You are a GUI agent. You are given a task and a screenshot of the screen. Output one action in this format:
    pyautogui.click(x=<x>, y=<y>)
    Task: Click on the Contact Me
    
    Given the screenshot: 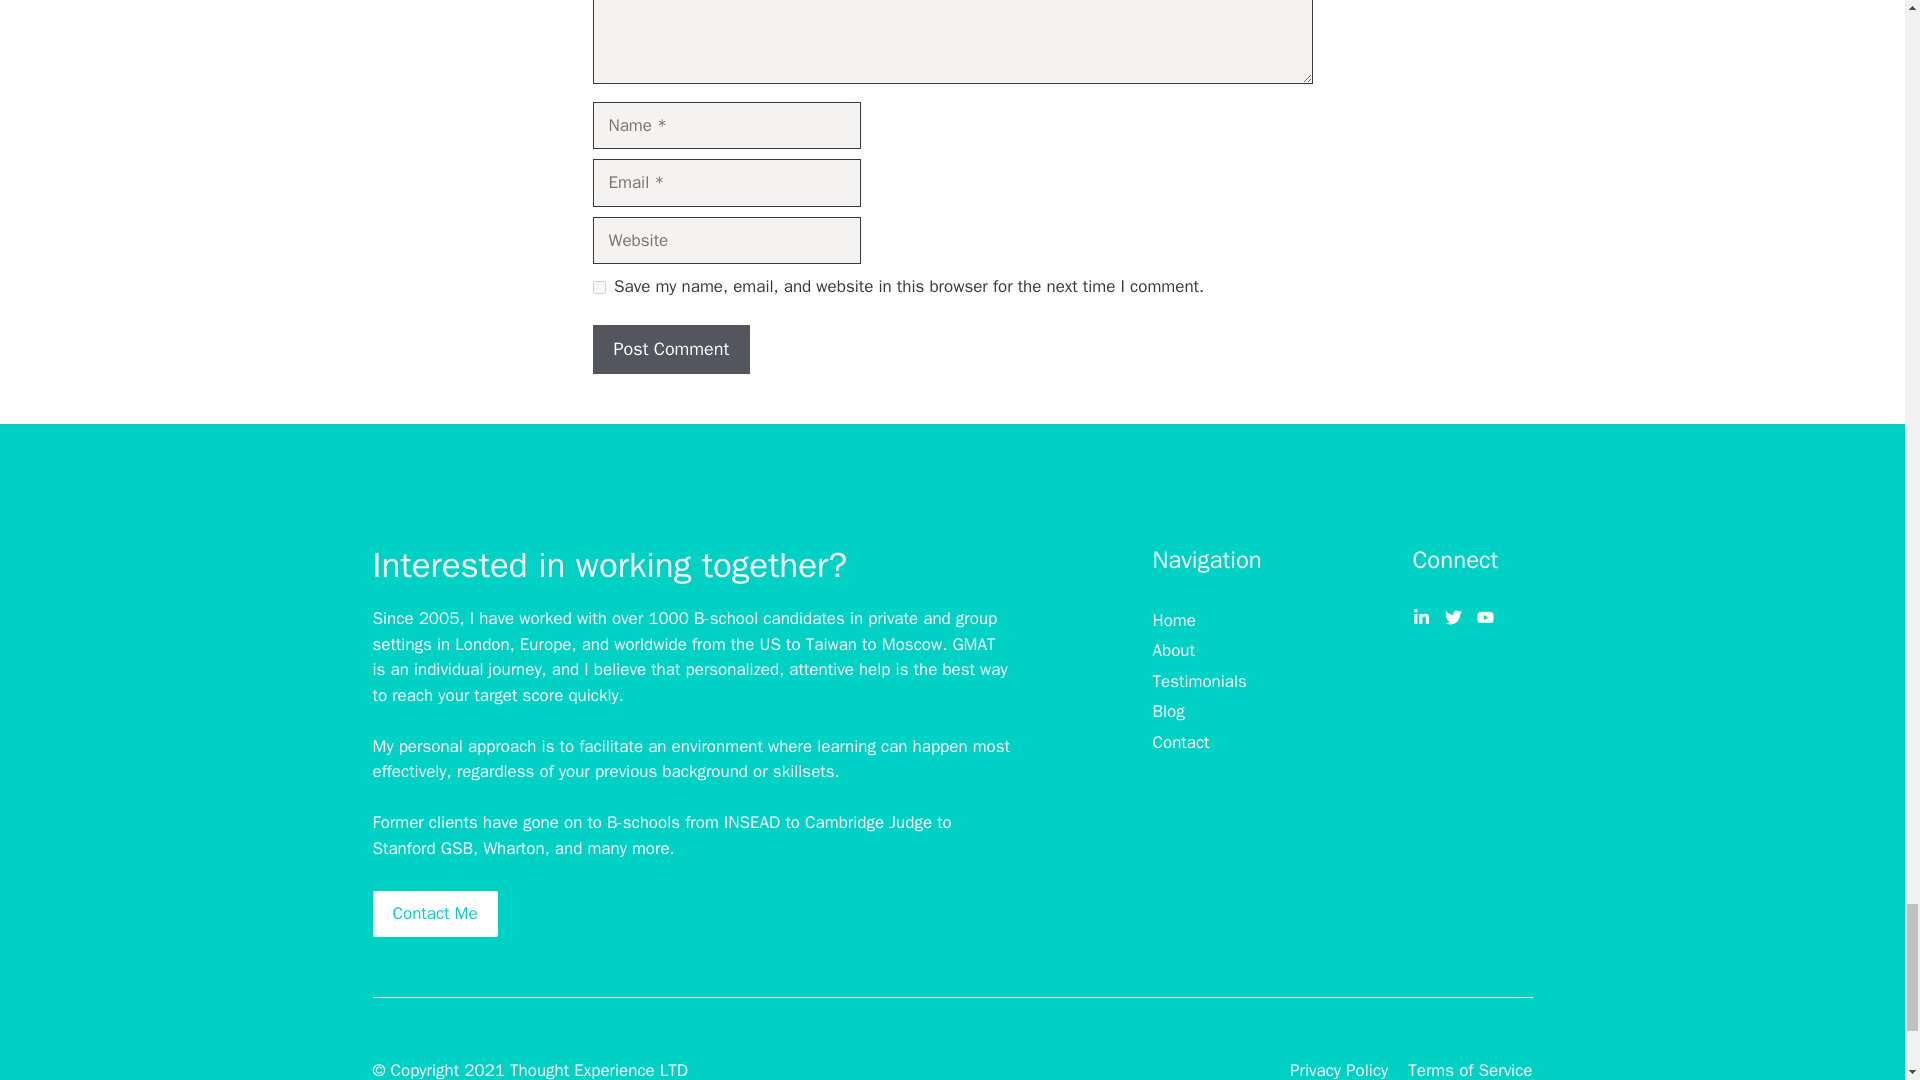 What is the action you would take?
    pyautogui.click(x=434, y=914)
    